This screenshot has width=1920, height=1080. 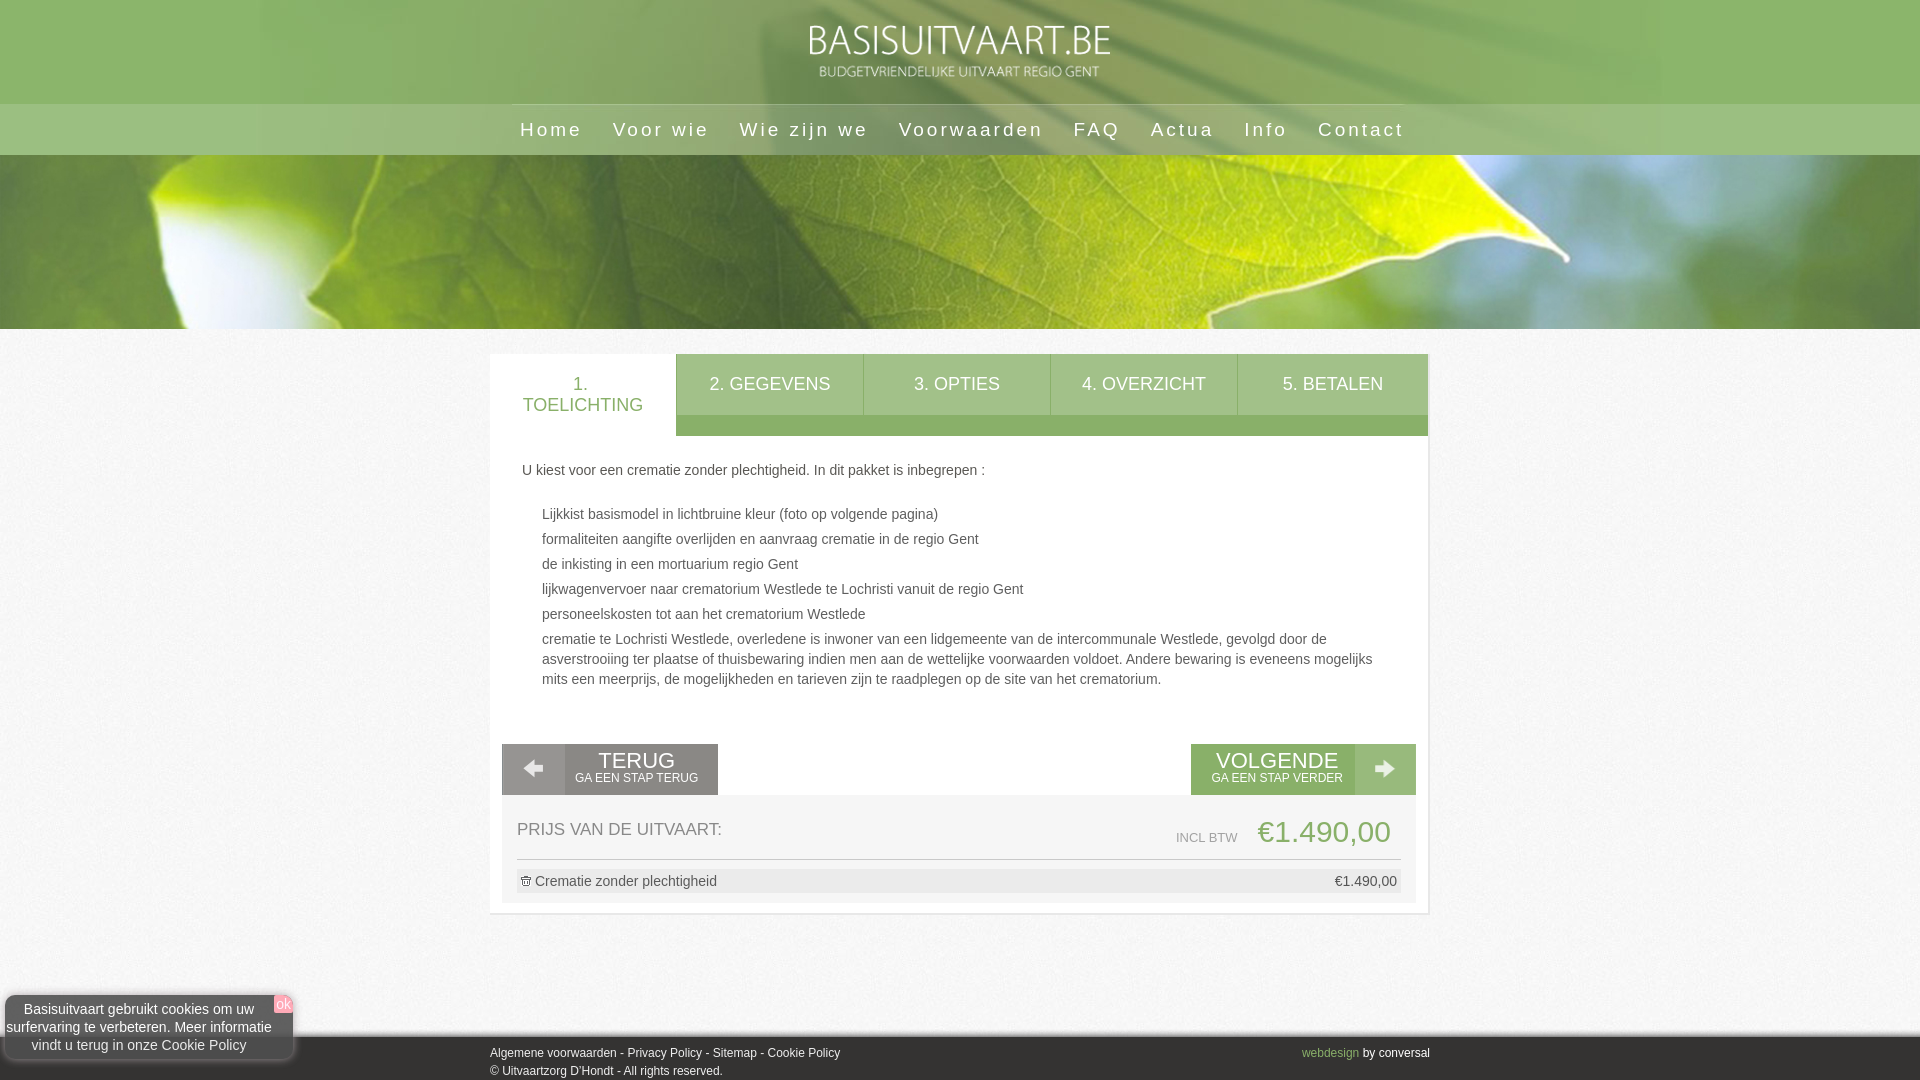 I want to click on Info, so click(x=1266, y=128).